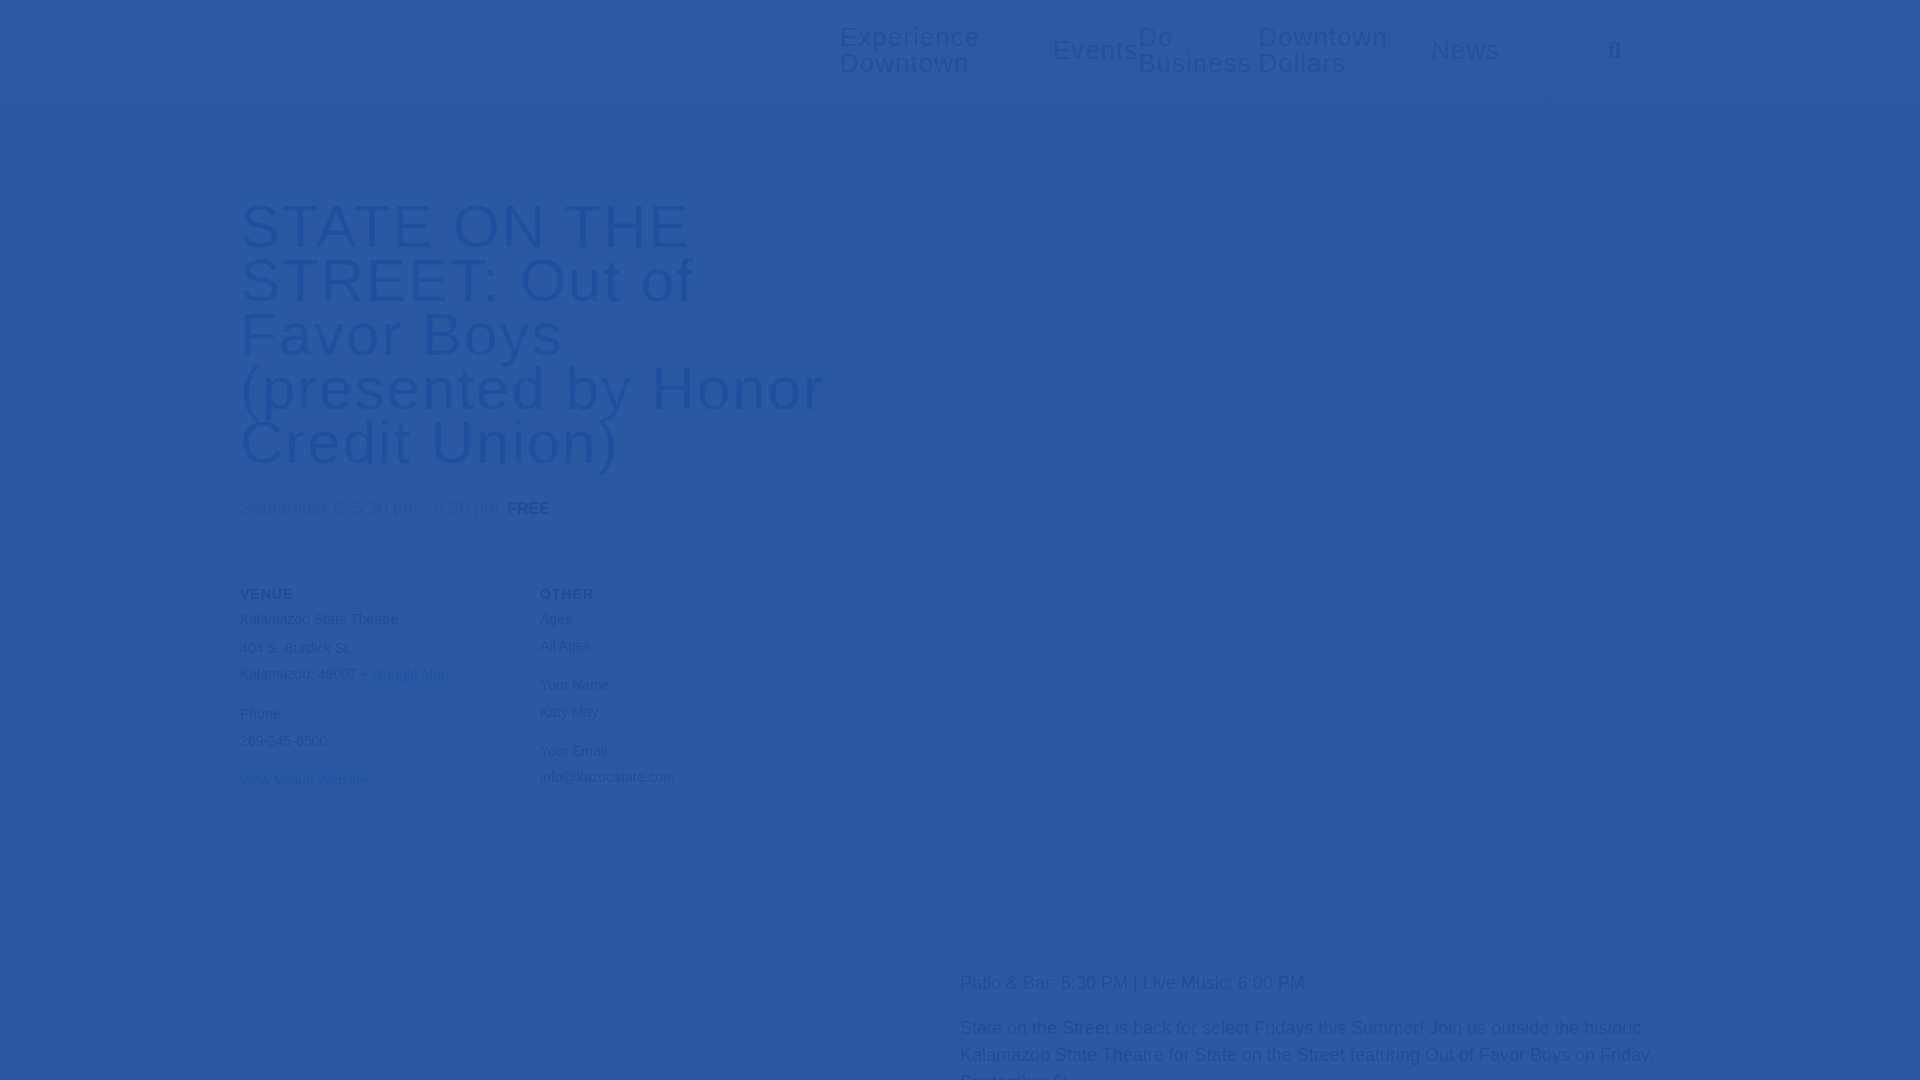 The image size is (1920, 1080). Describe the element at coordinates (1095, 49) in the screenshot. I see `Events` at that location.